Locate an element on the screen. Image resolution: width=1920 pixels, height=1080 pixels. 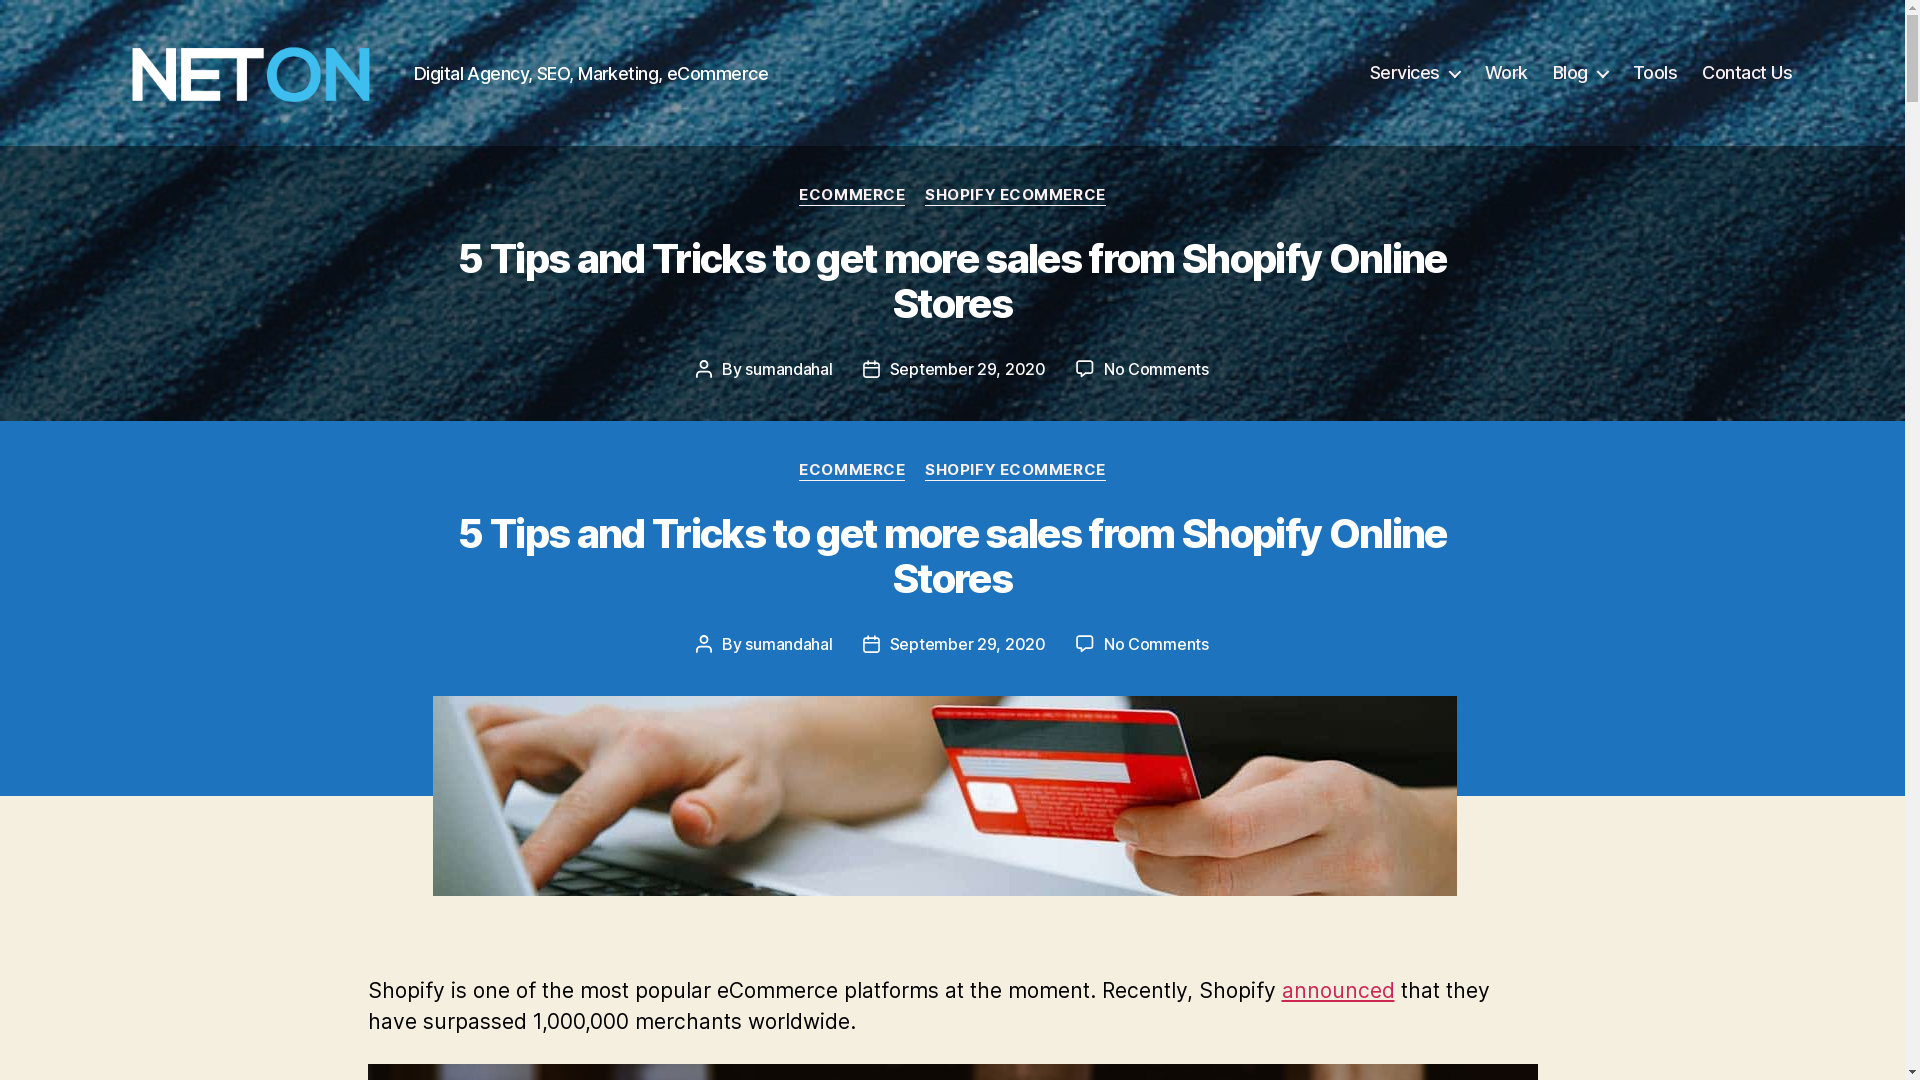
Services is located at coordinates (1415, 73).